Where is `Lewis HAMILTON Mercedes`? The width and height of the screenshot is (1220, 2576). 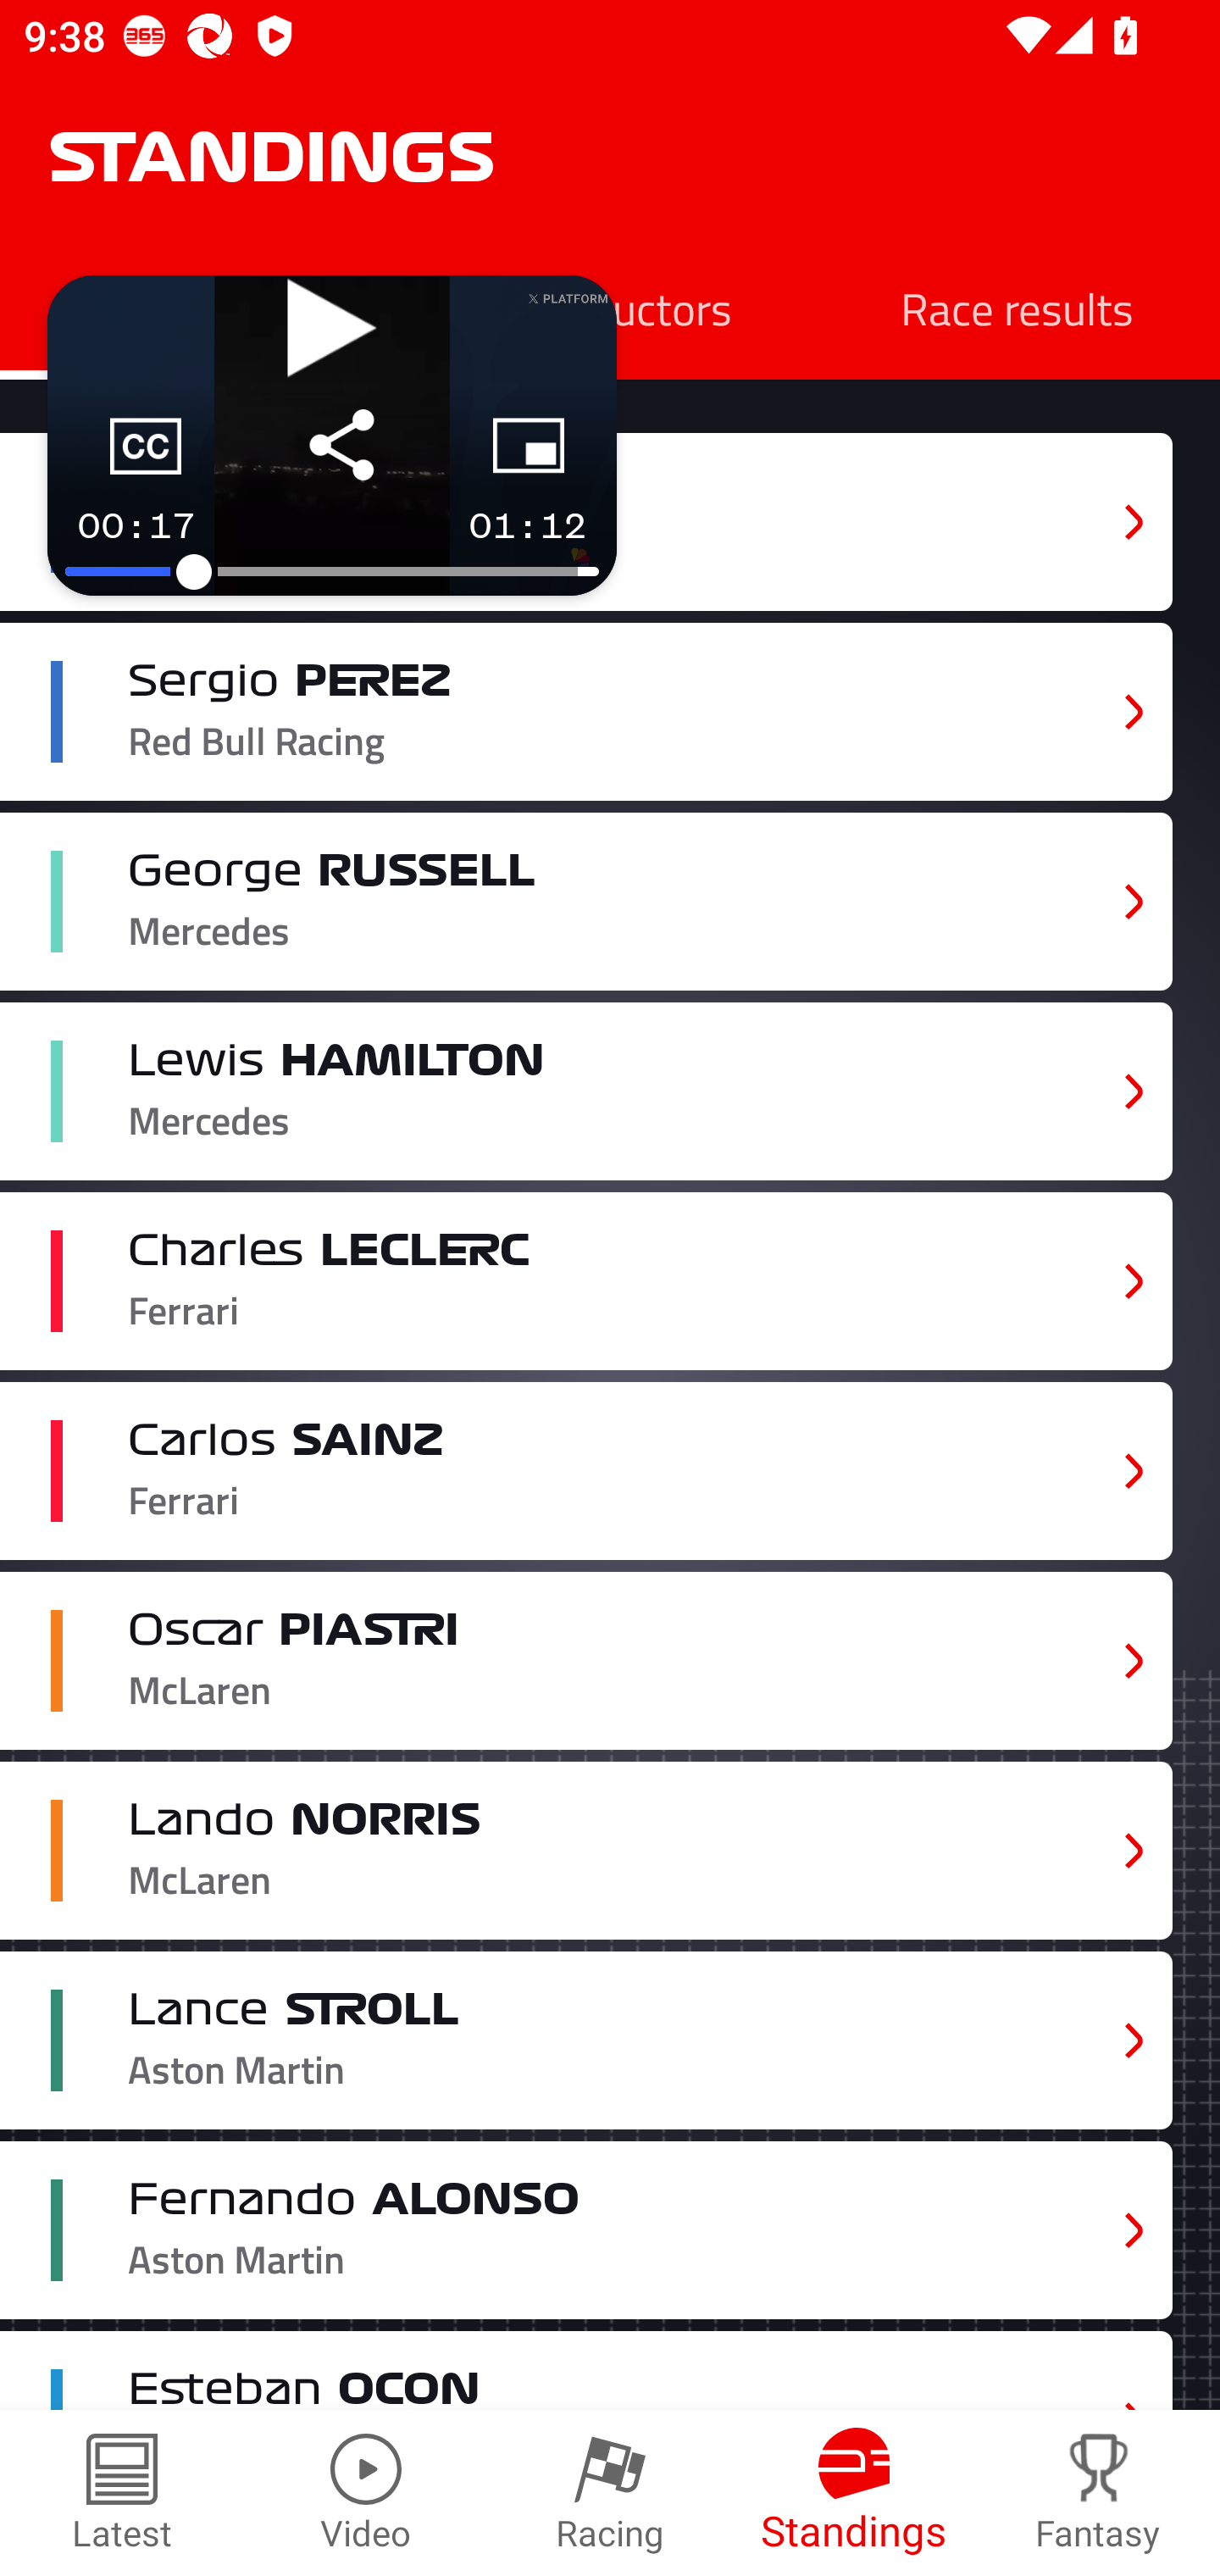 Lewis HAMILTON Mercedes is located at coordinates (586, 1091).